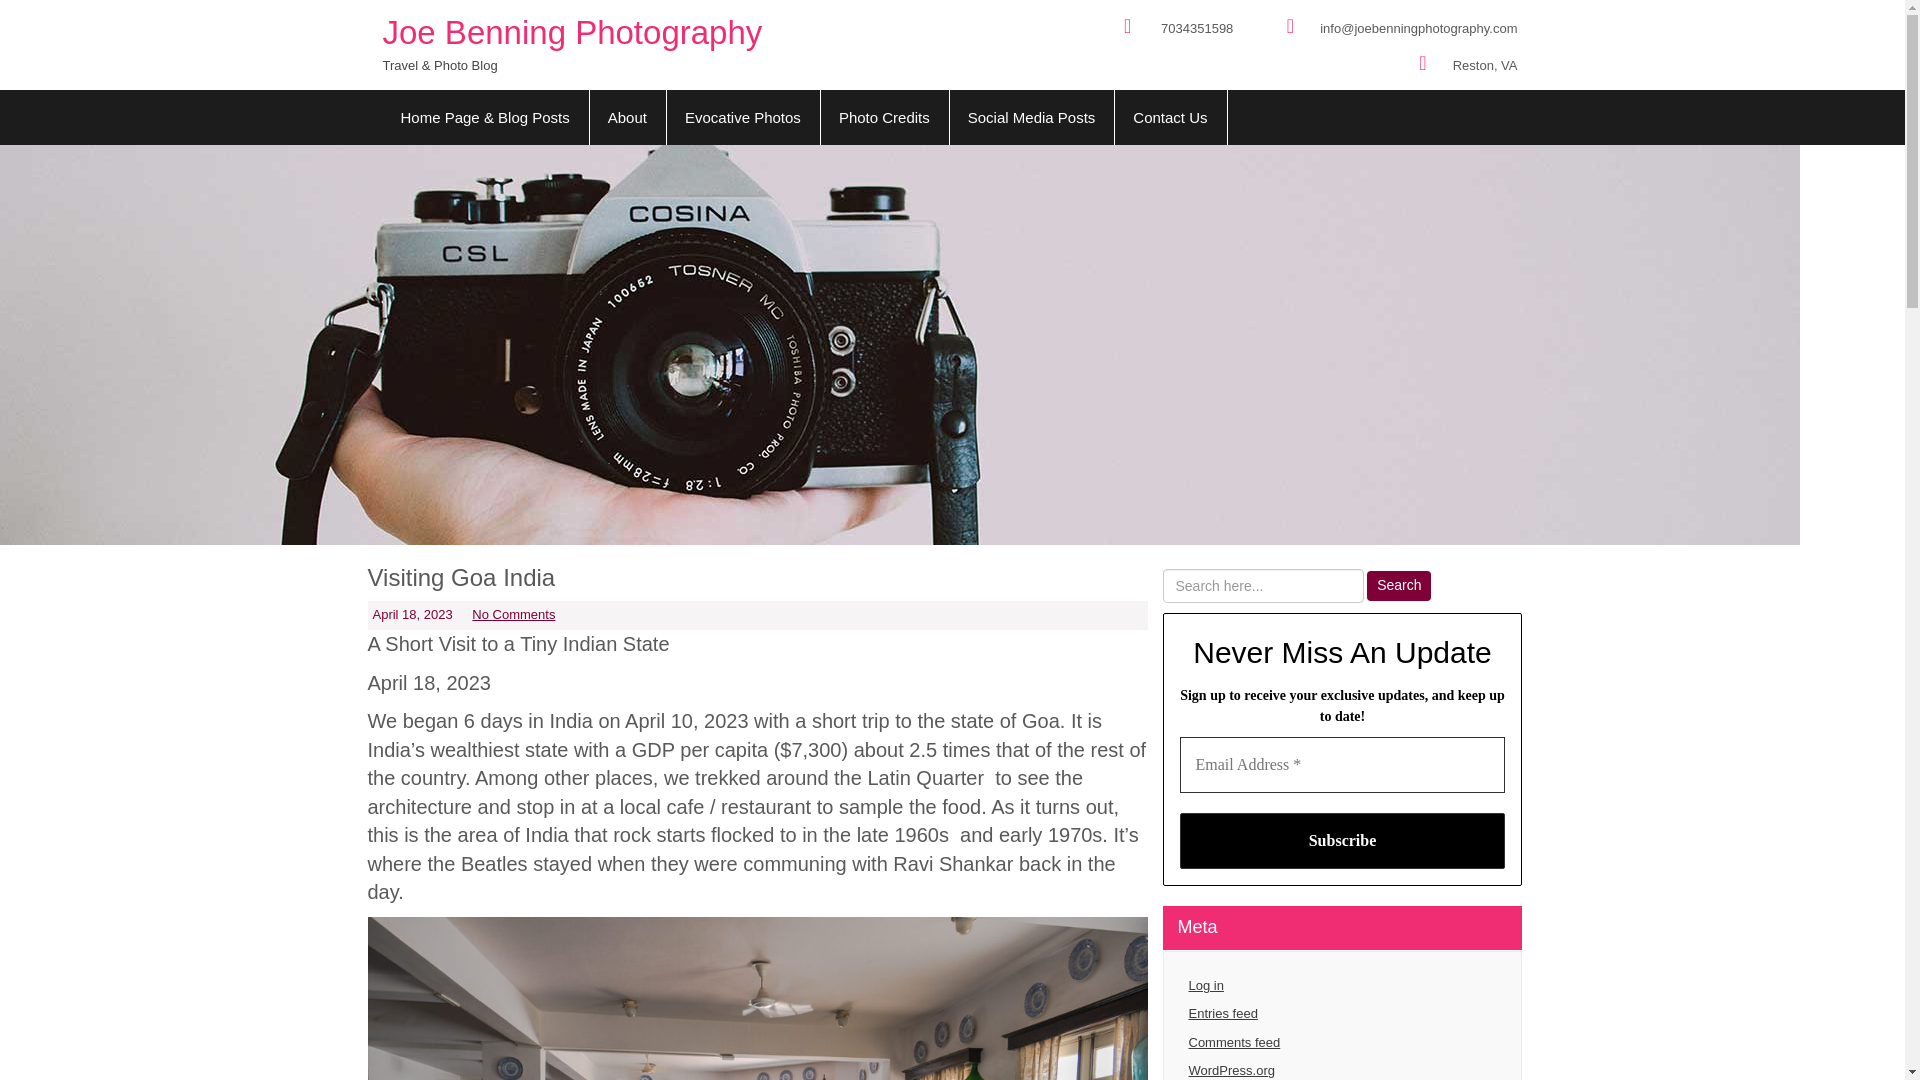 The width and height of the screenshot is (1920, 1080). I want to click on 7034351598, so click(1196, 28).